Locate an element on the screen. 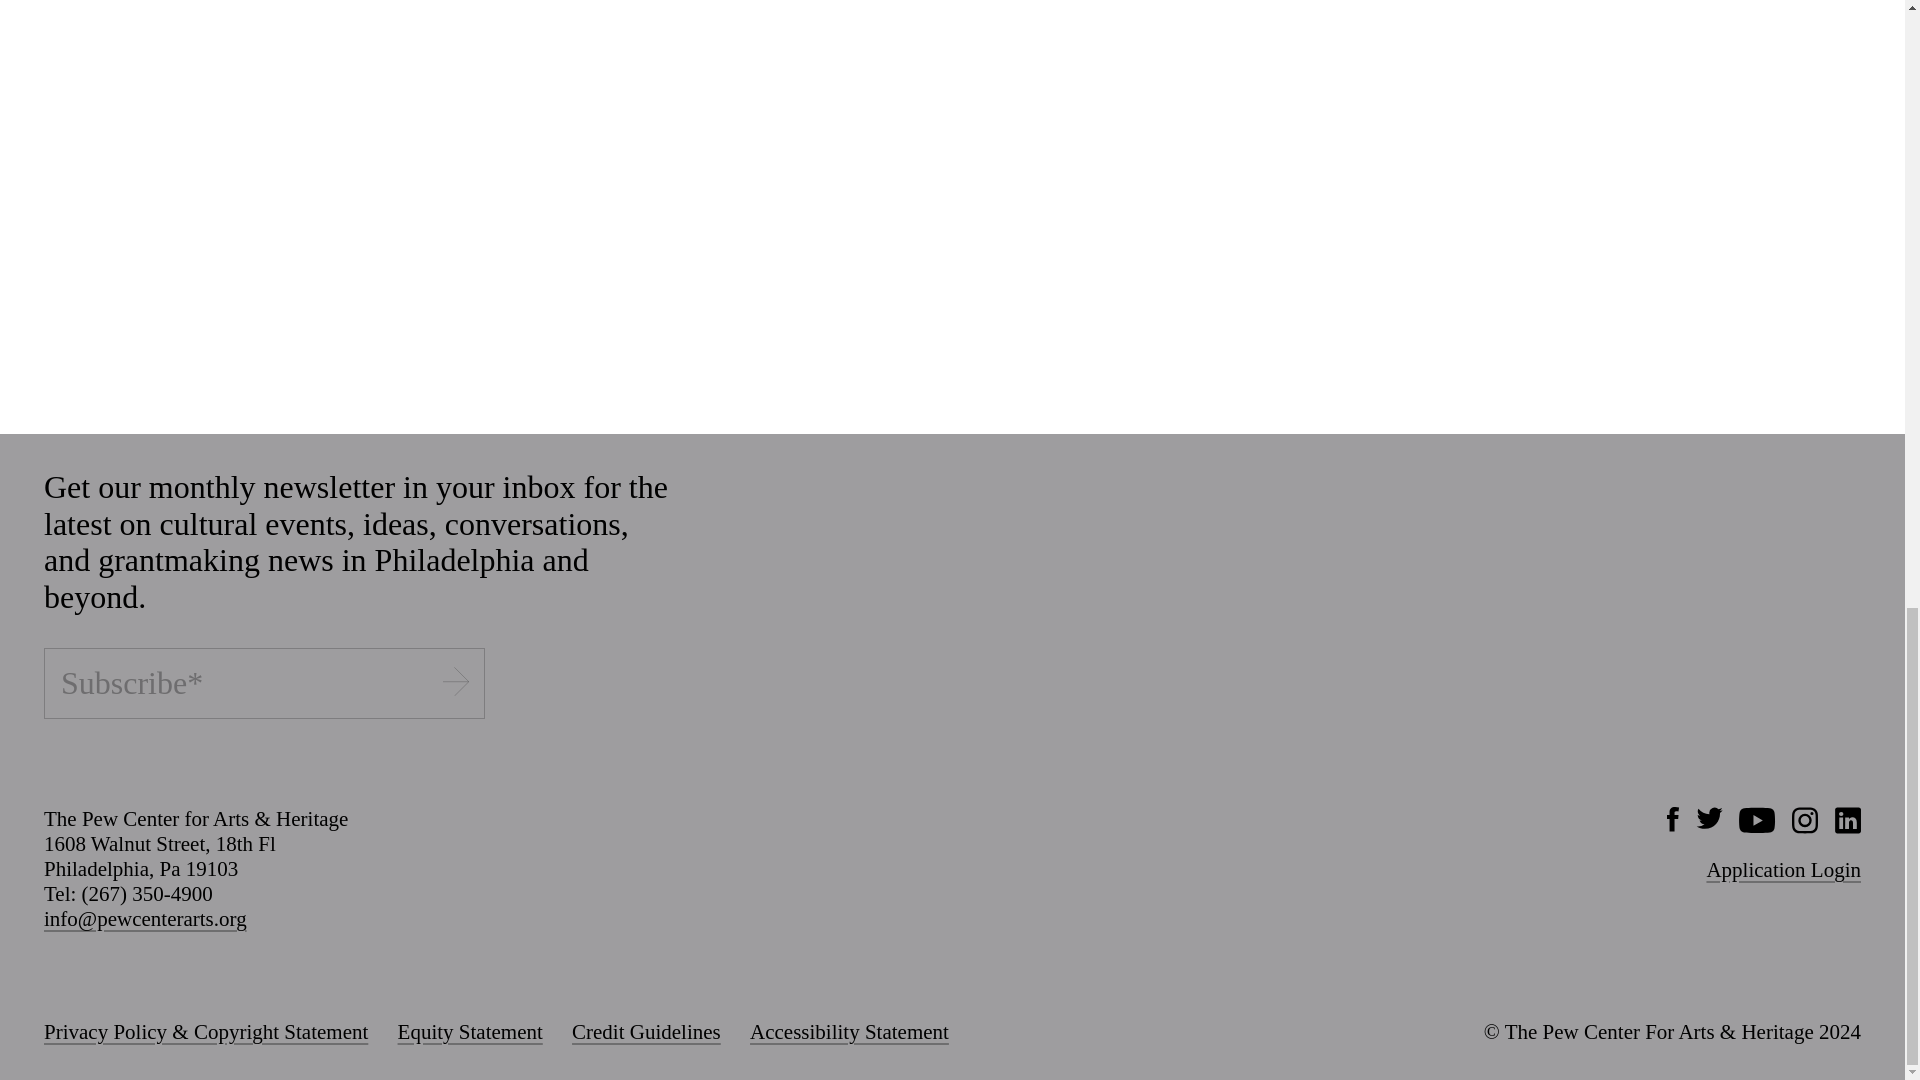 The height and width of the screenshot is (1080, 1920). Credit Guidelines is located at coordinates (646, 1032).